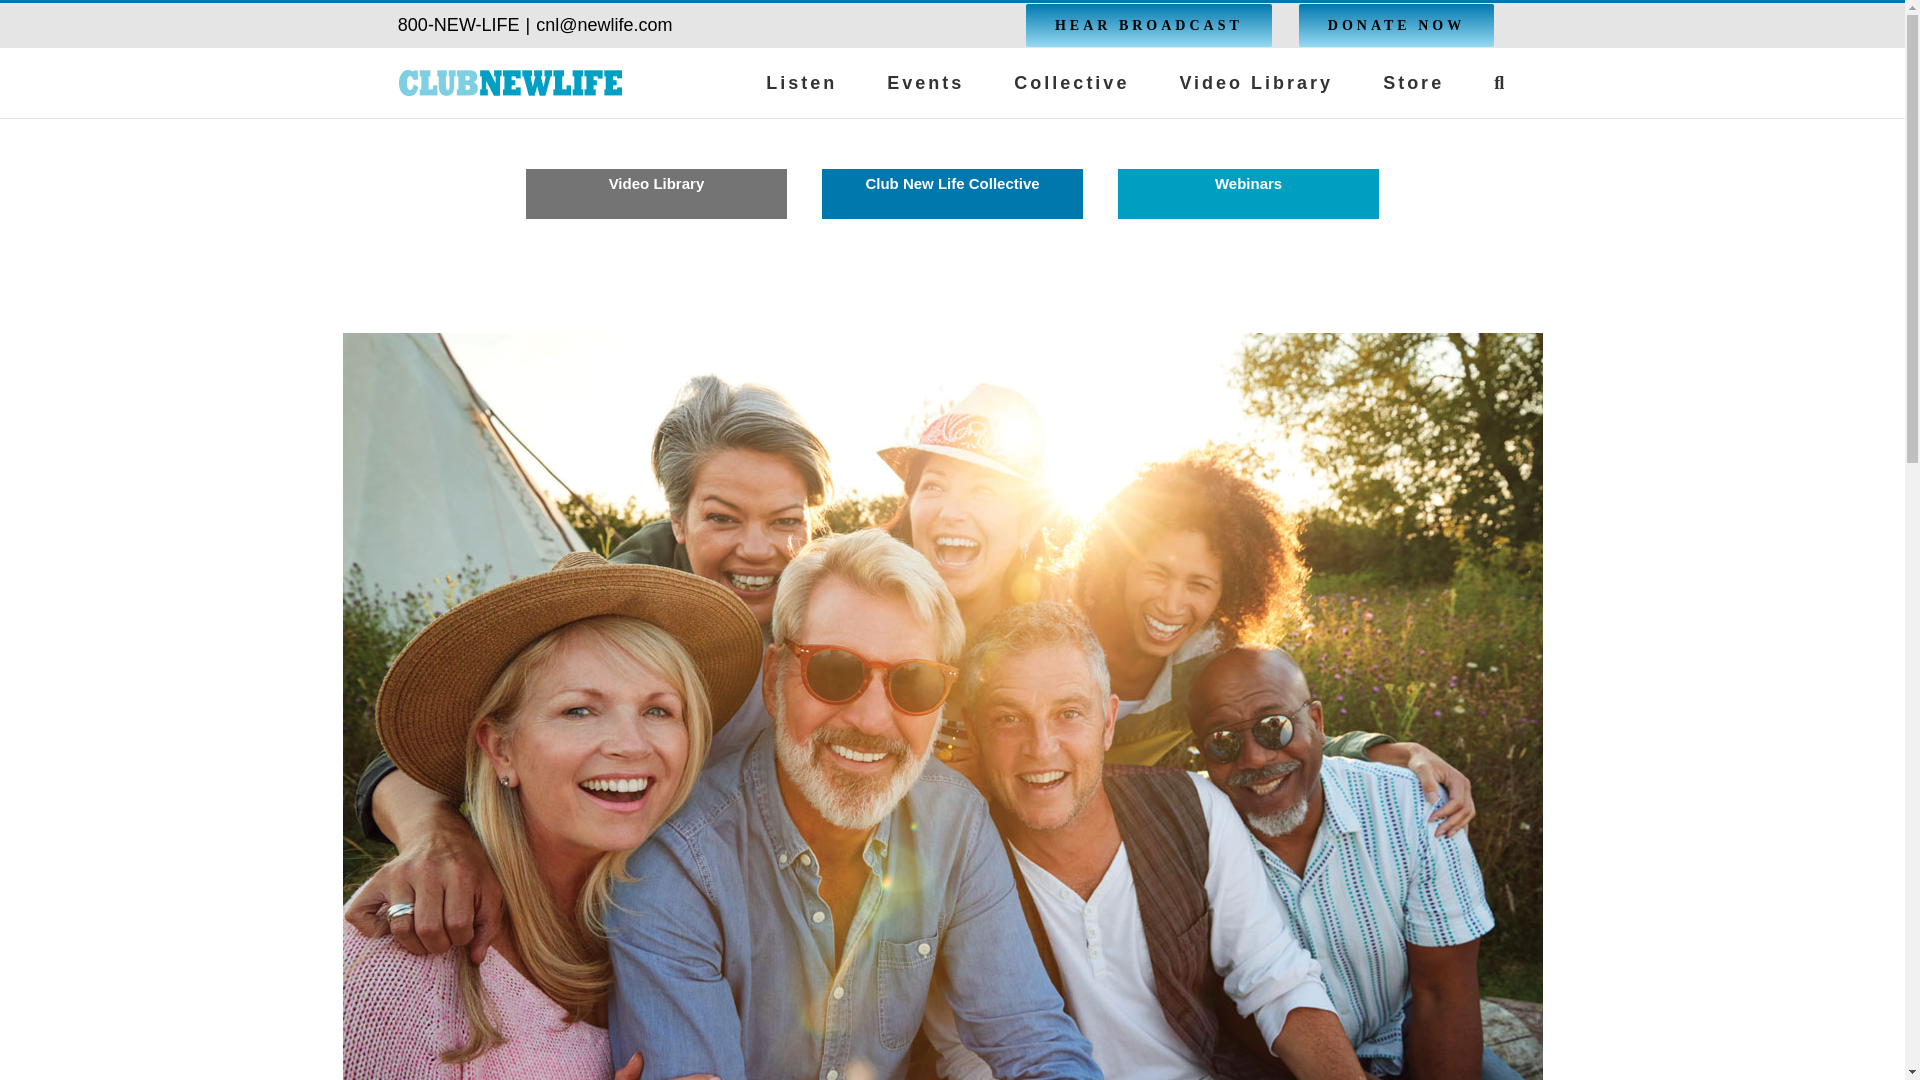 The width and height of the screenshot is (1920, 1080). What do you see at coordinates (1396, 25) in the screenshot?
I see `Collective` at bounding box center [1396, 25].